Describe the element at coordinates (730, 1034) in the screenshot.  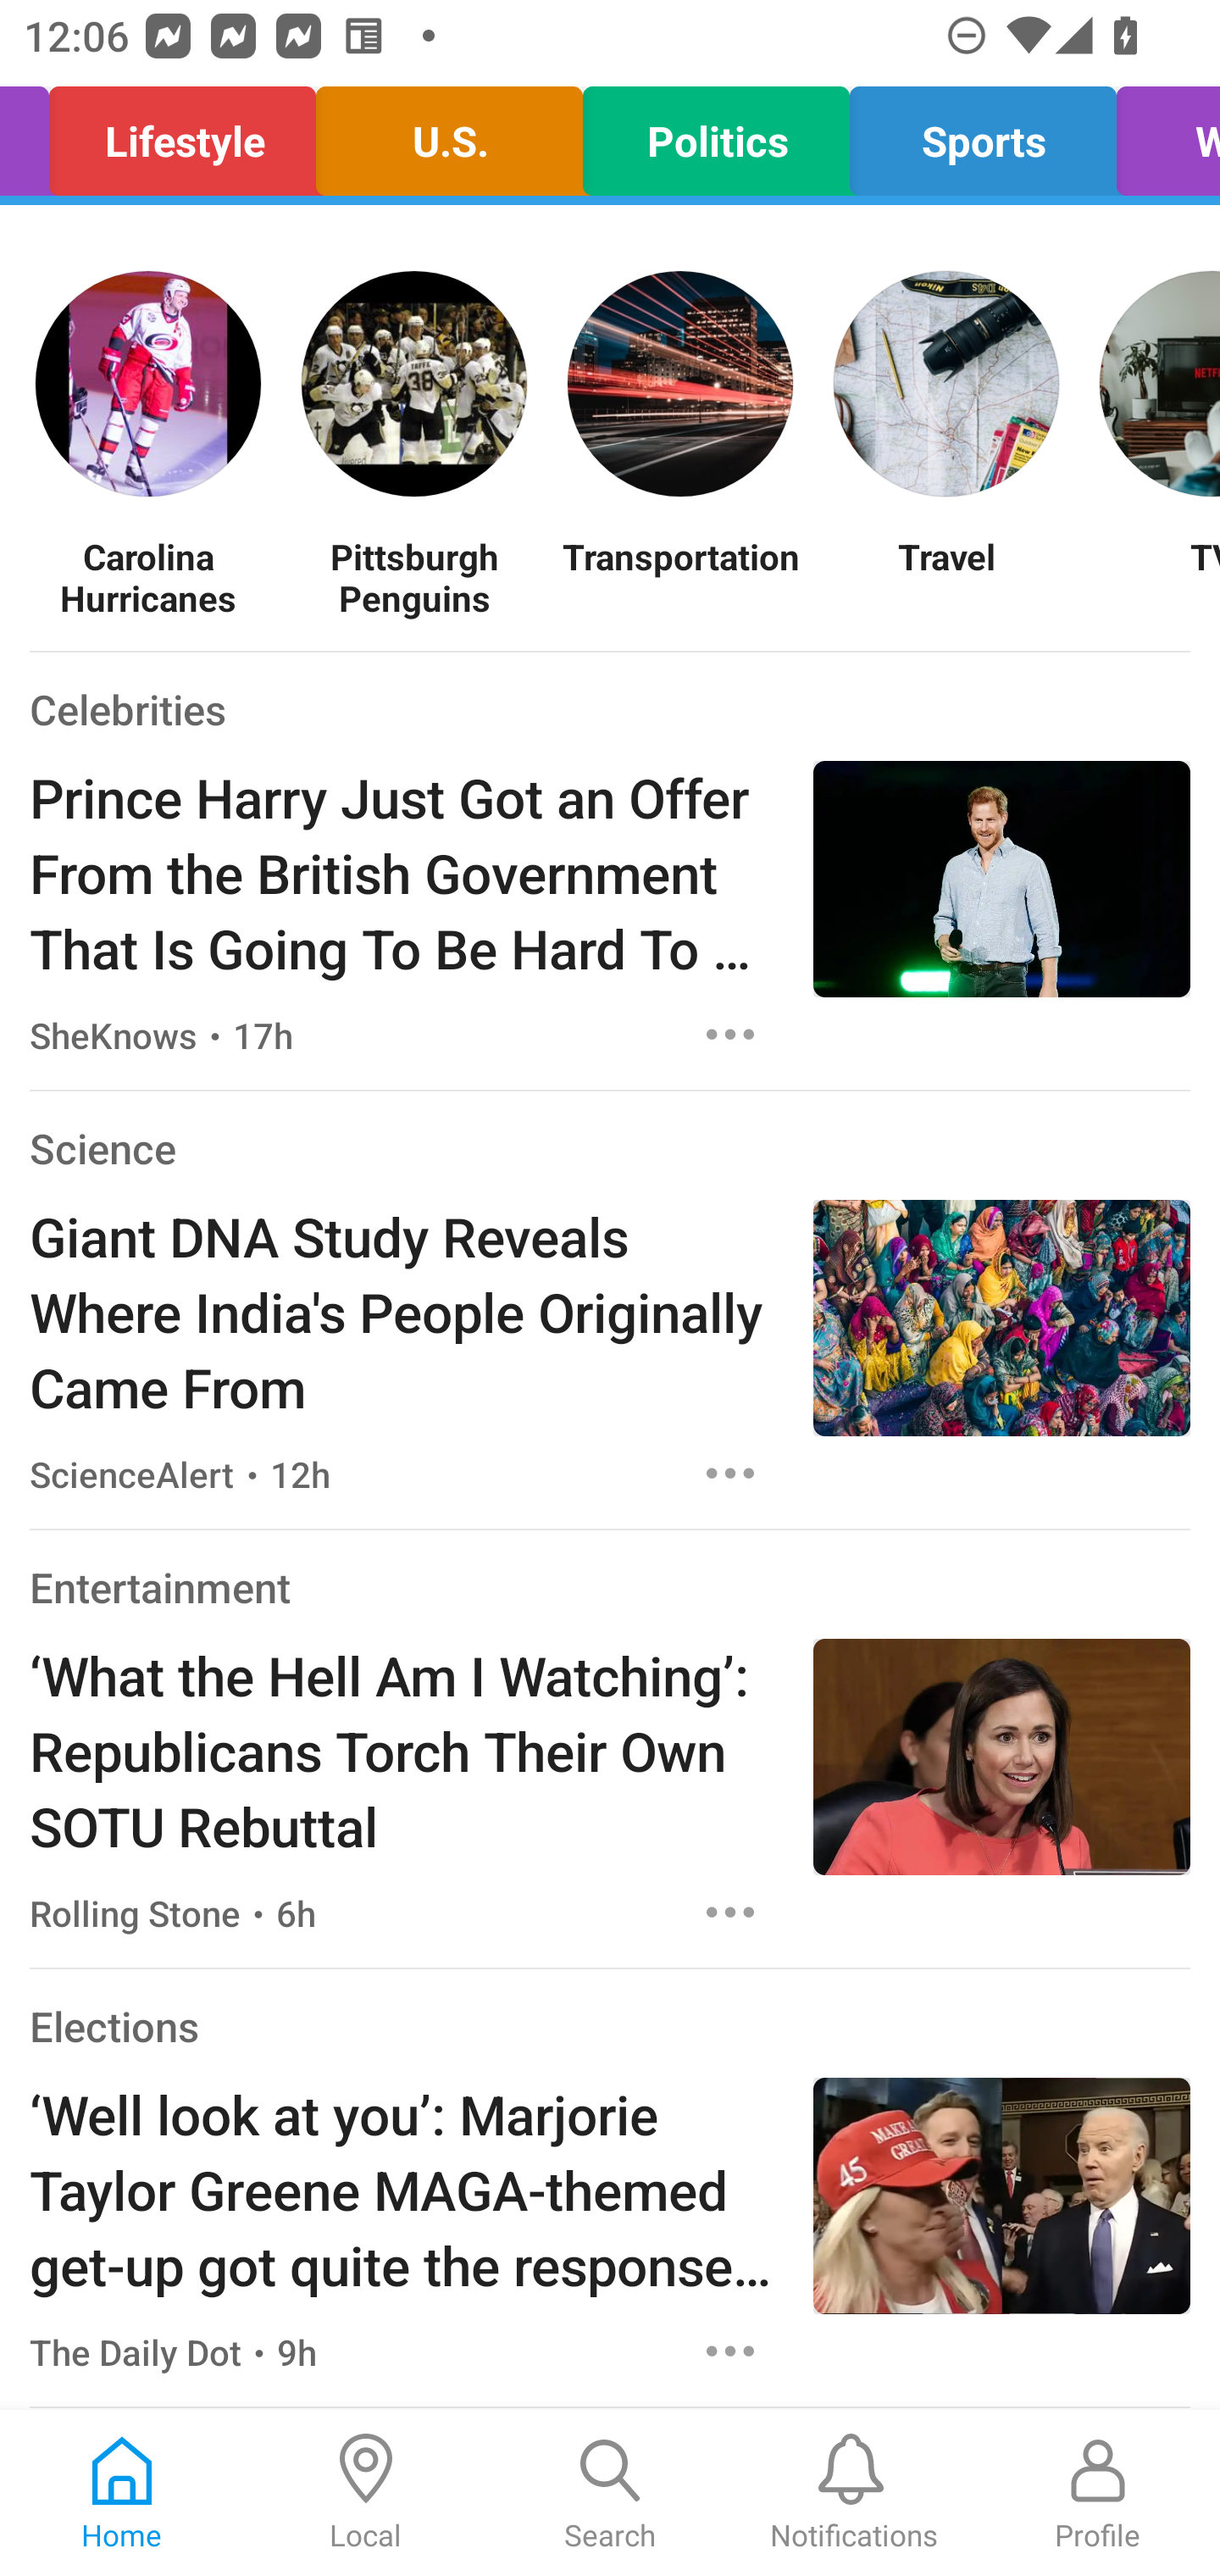
I see `Options` at that location.